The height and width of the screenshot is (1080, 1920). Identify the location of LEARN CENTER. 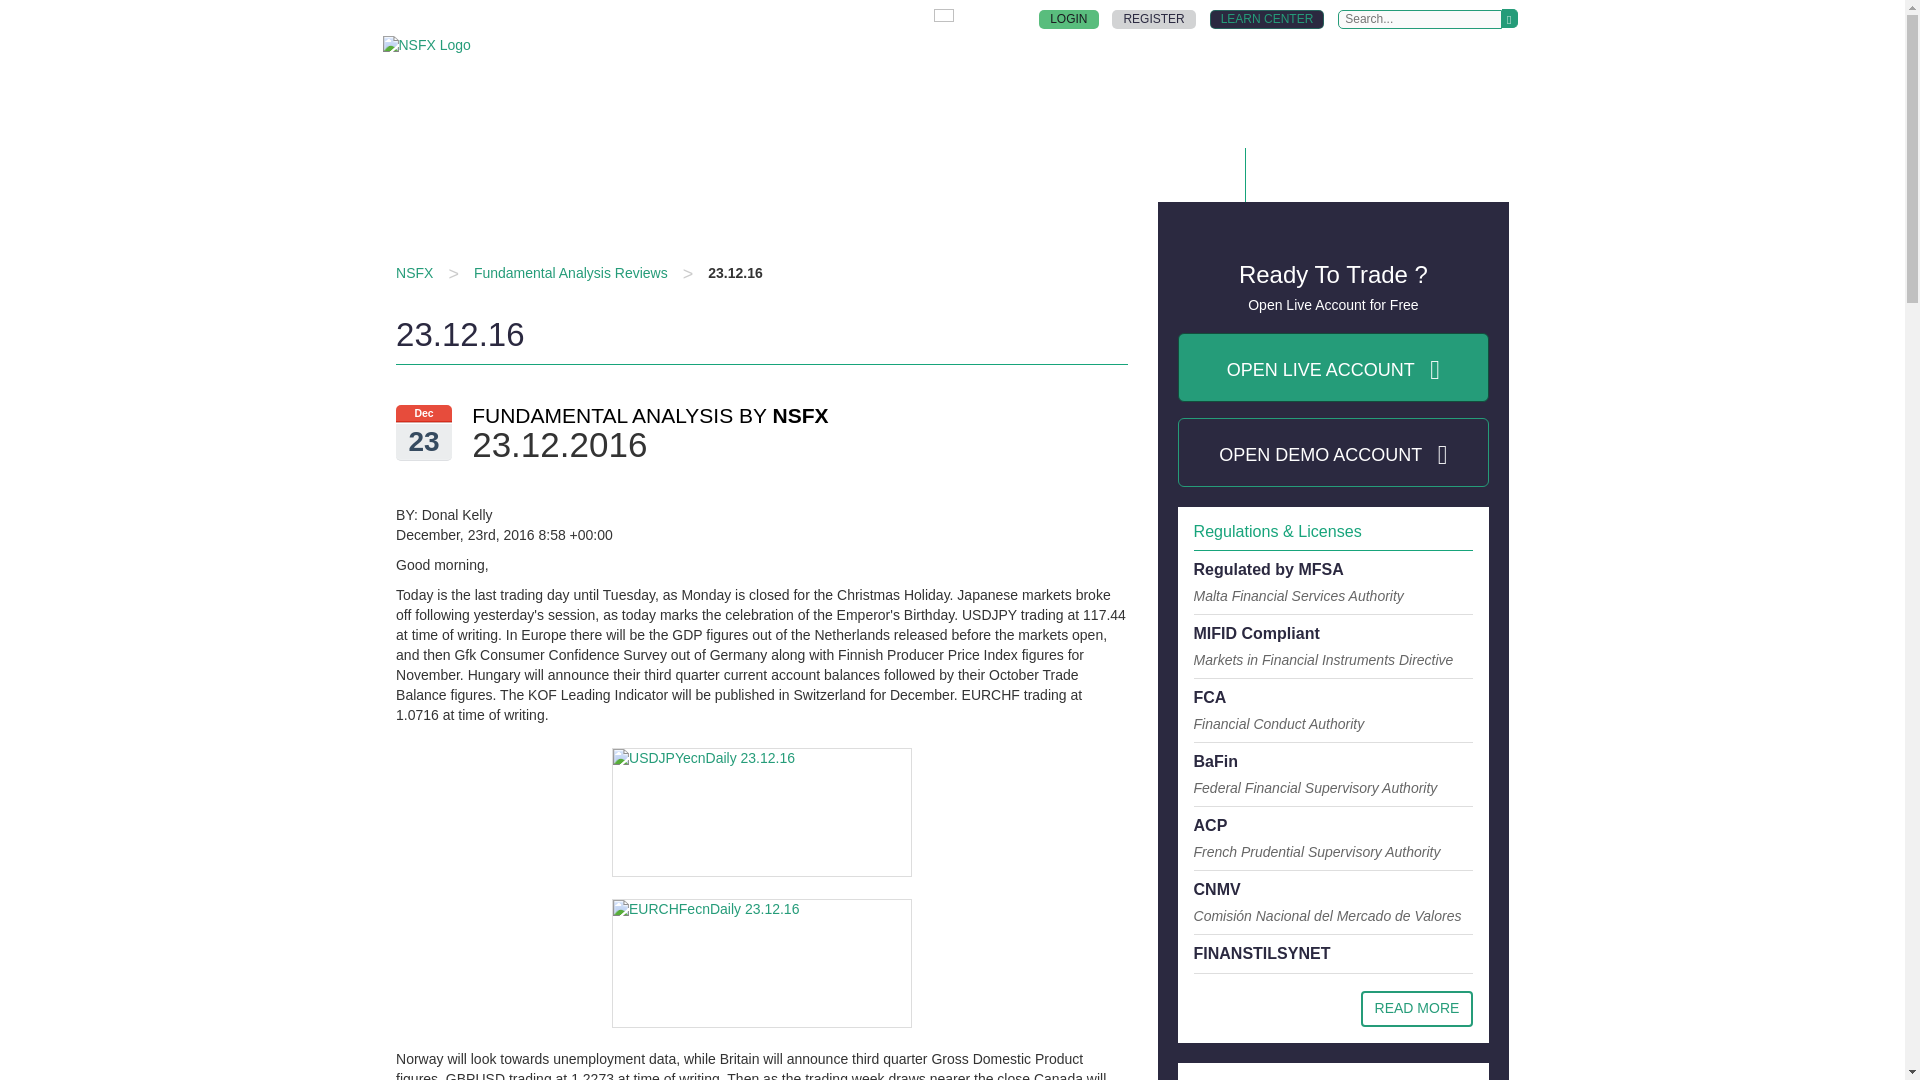
(1152, 19).